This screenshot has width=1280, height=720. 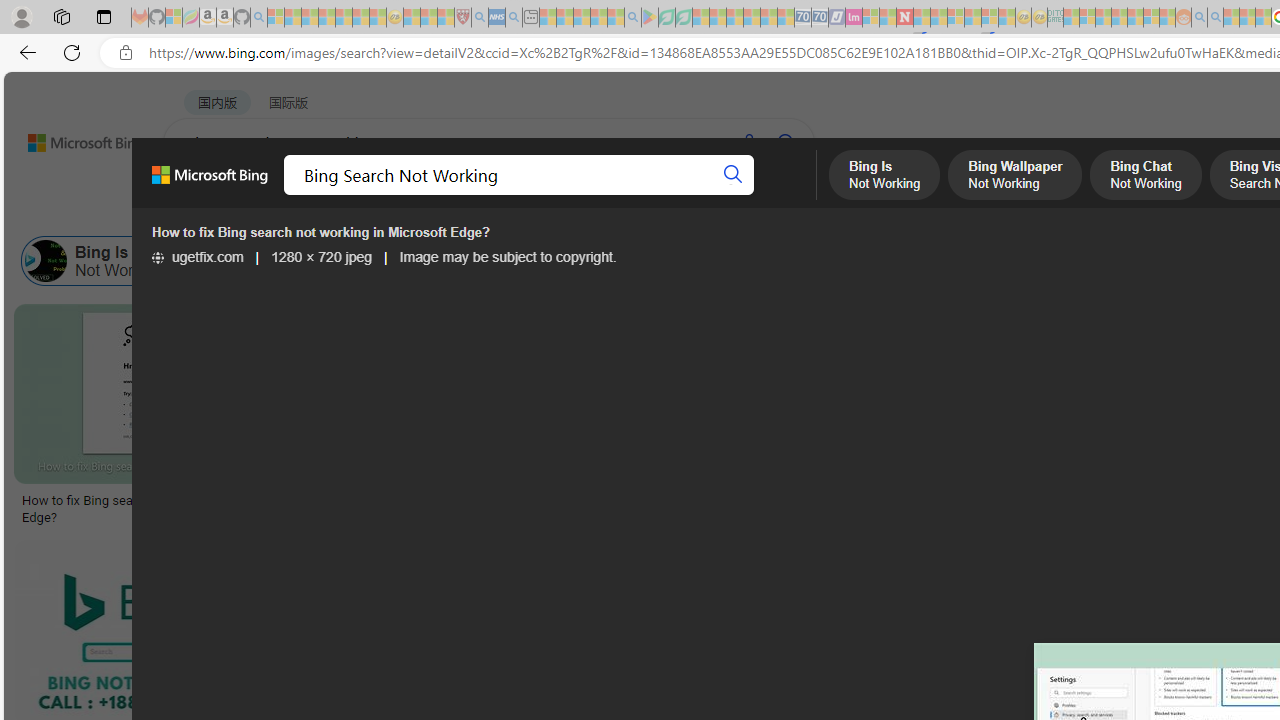 What do you see at coordinates (802, 18) in the screenshot?
I see `Cheap Car Rentals - Save70.com - Sleeping` at bounding box center [802, 18].